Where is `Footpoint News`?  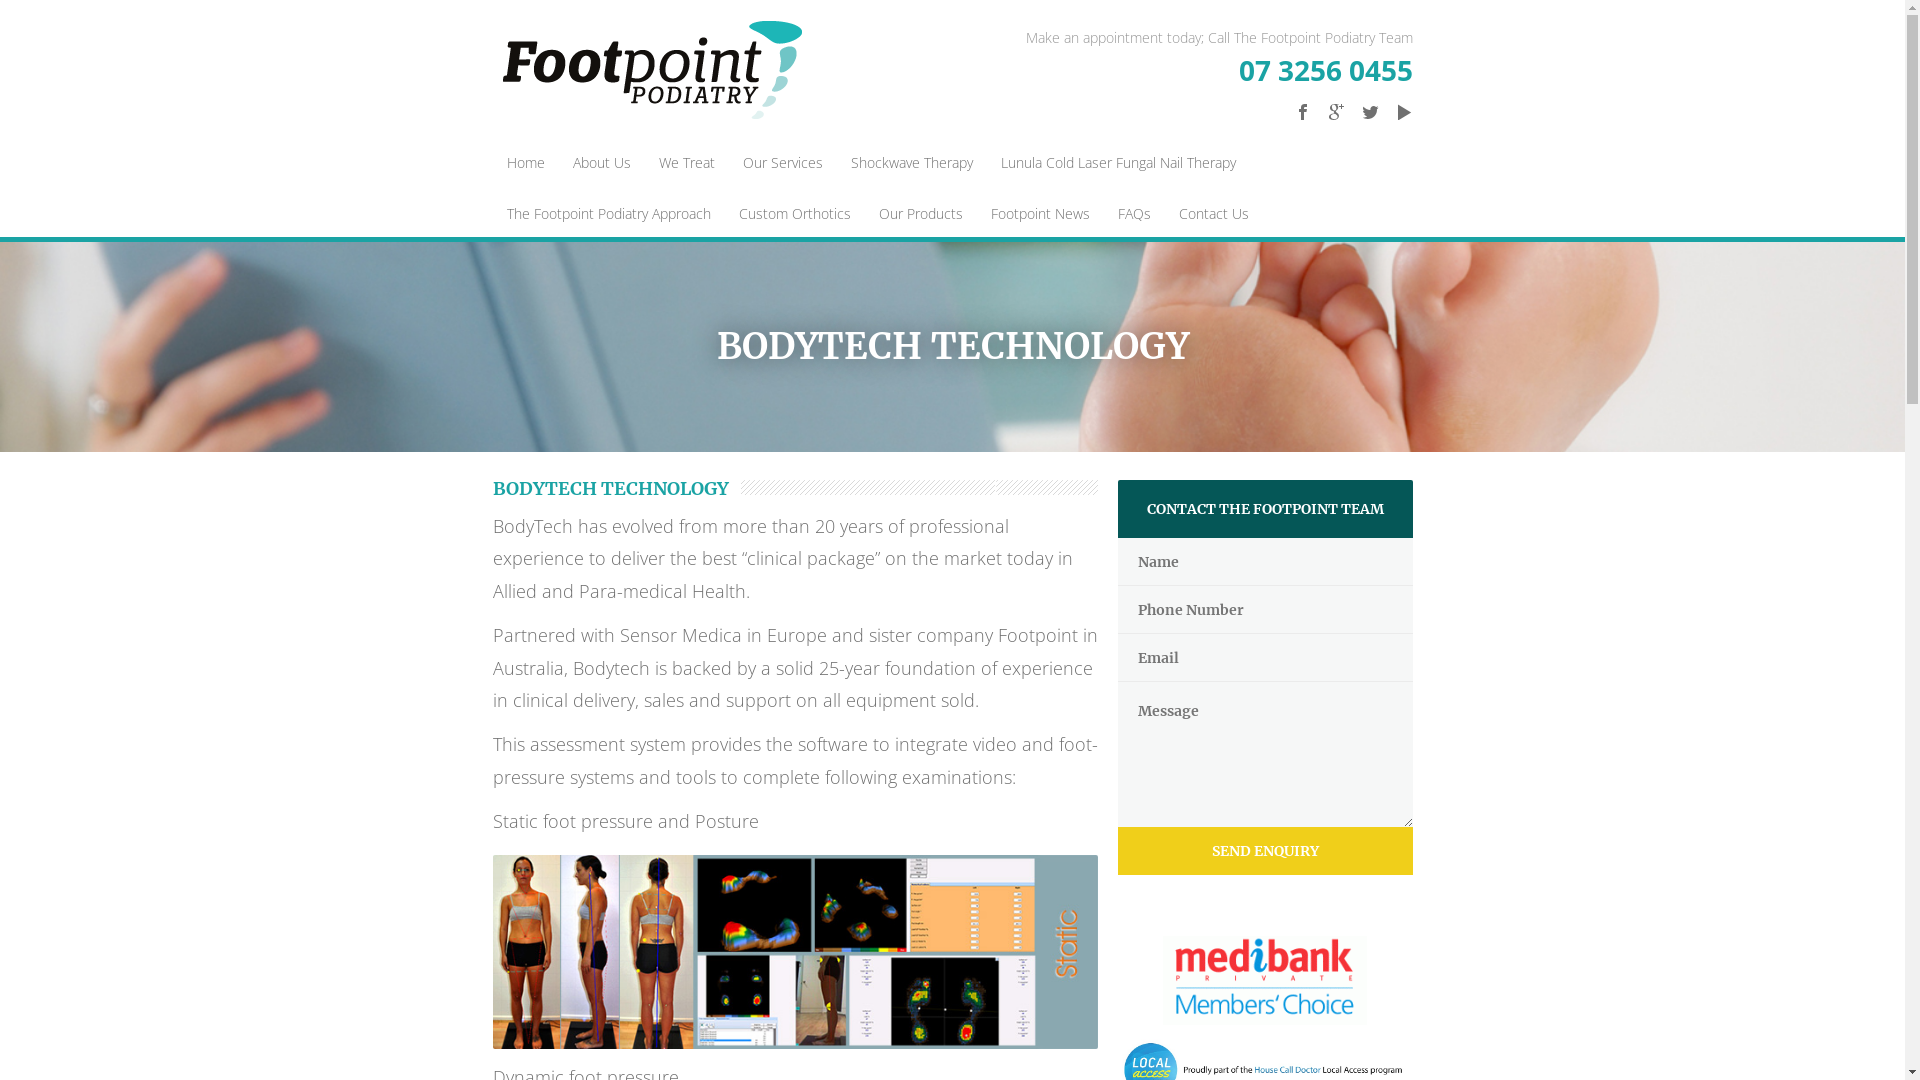
Footpoint News is located at coordinates (1040, 216).